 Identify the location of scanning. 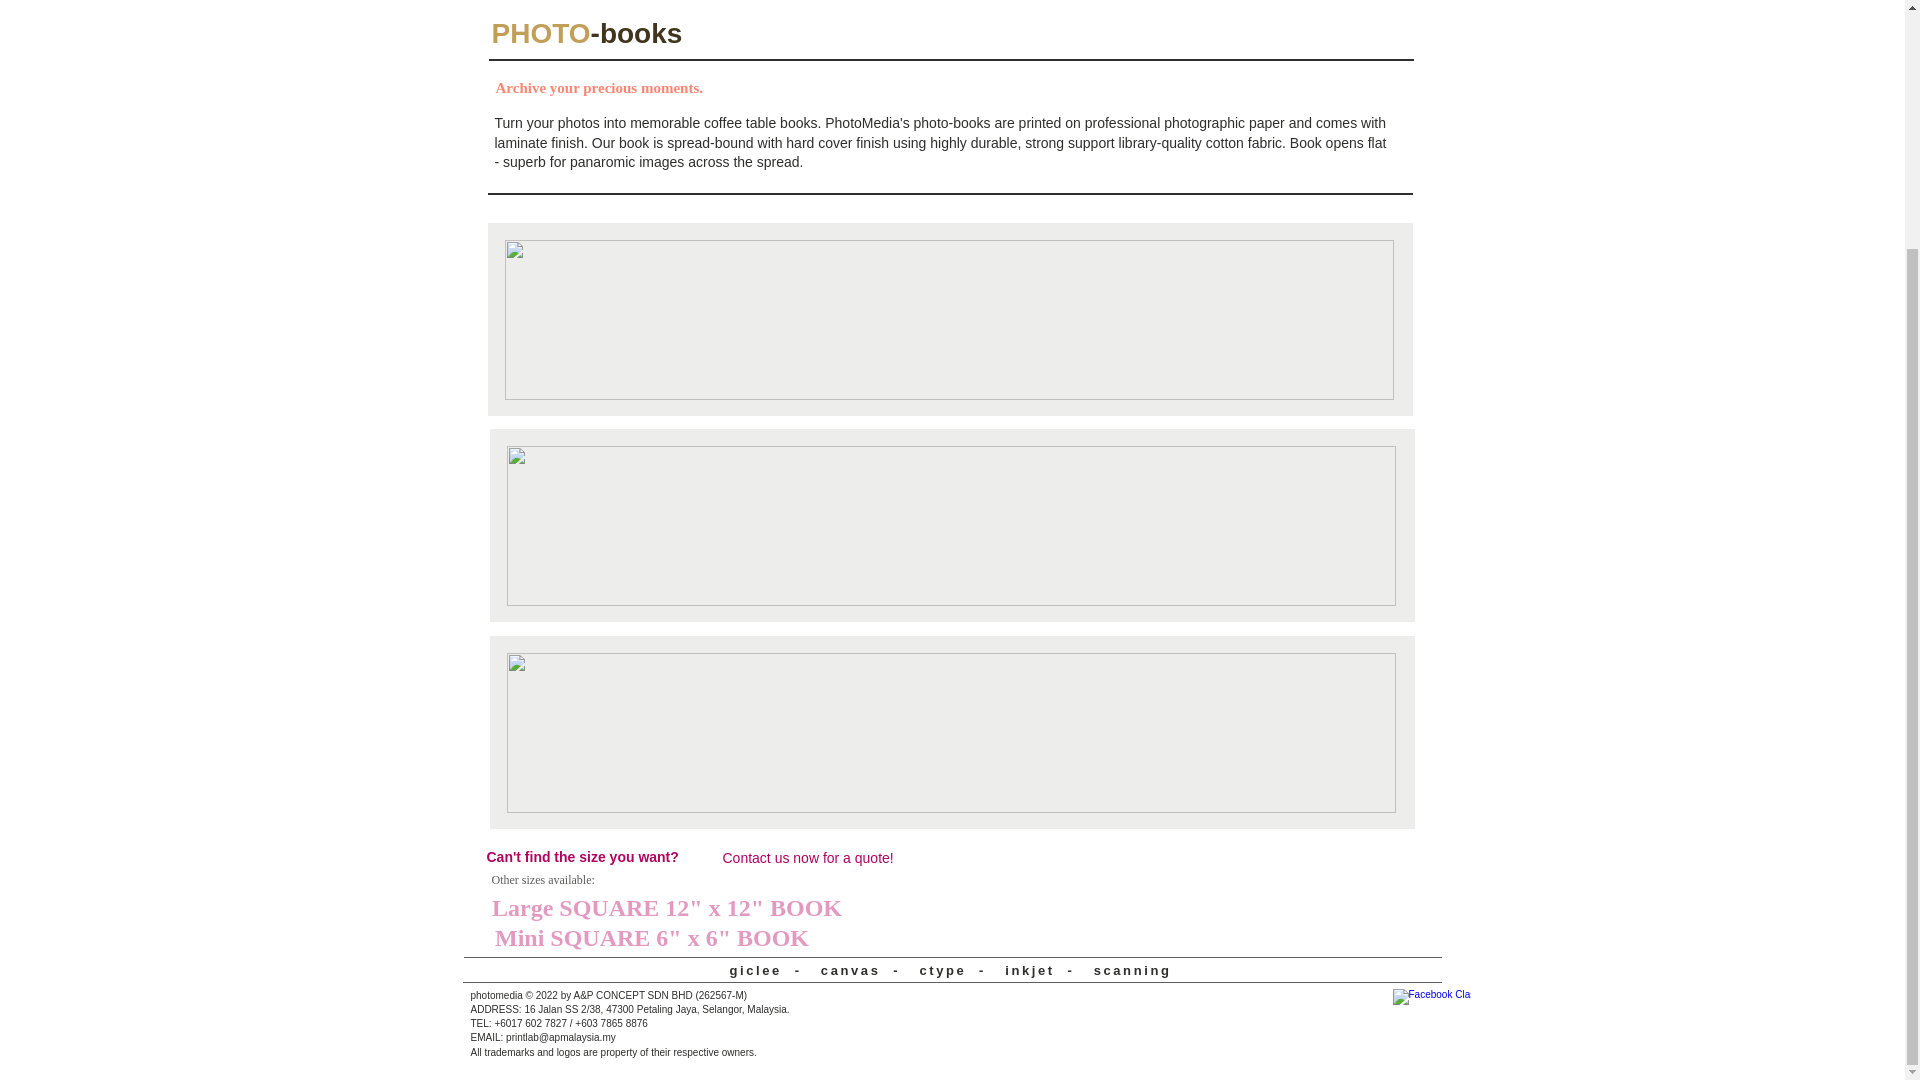
(1132, 970).